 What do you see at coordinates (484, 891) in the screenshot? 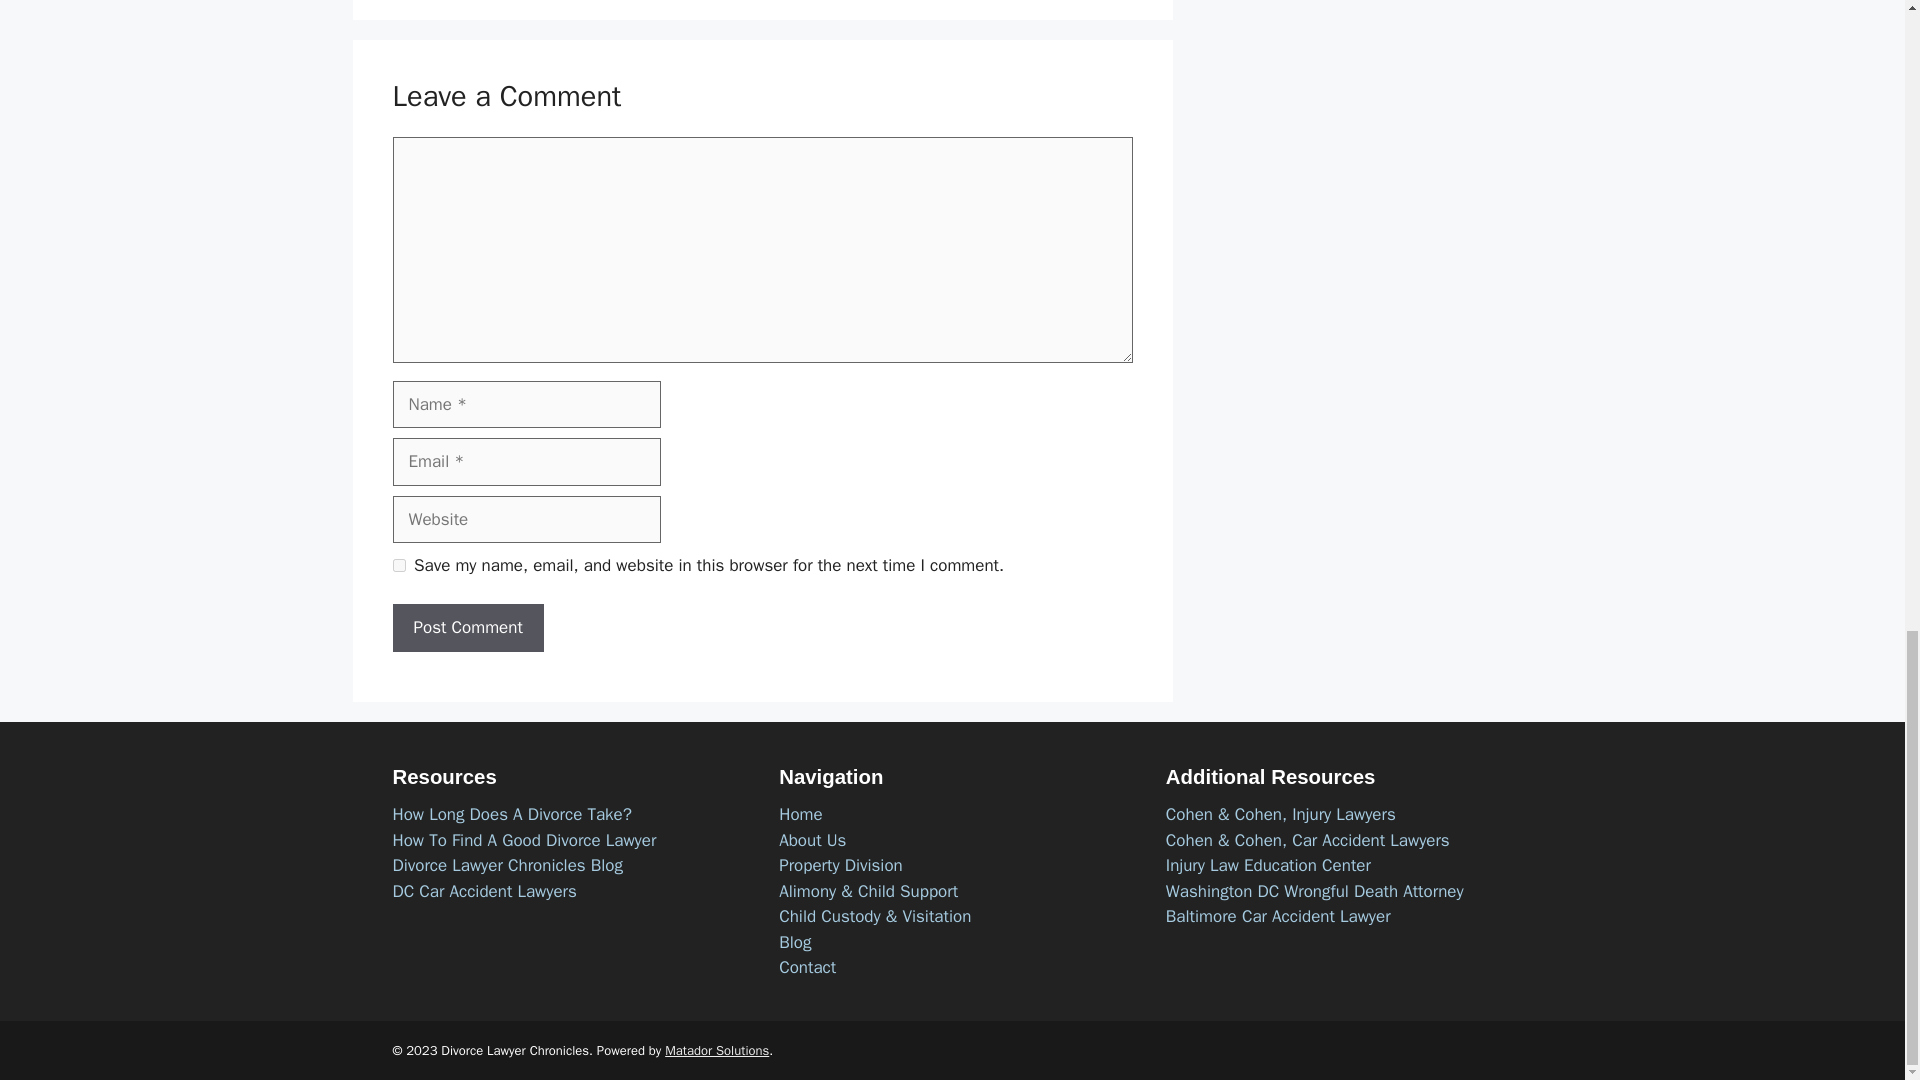
I see `DC Car Accident Lawyers` at bounding box center [484, 891].